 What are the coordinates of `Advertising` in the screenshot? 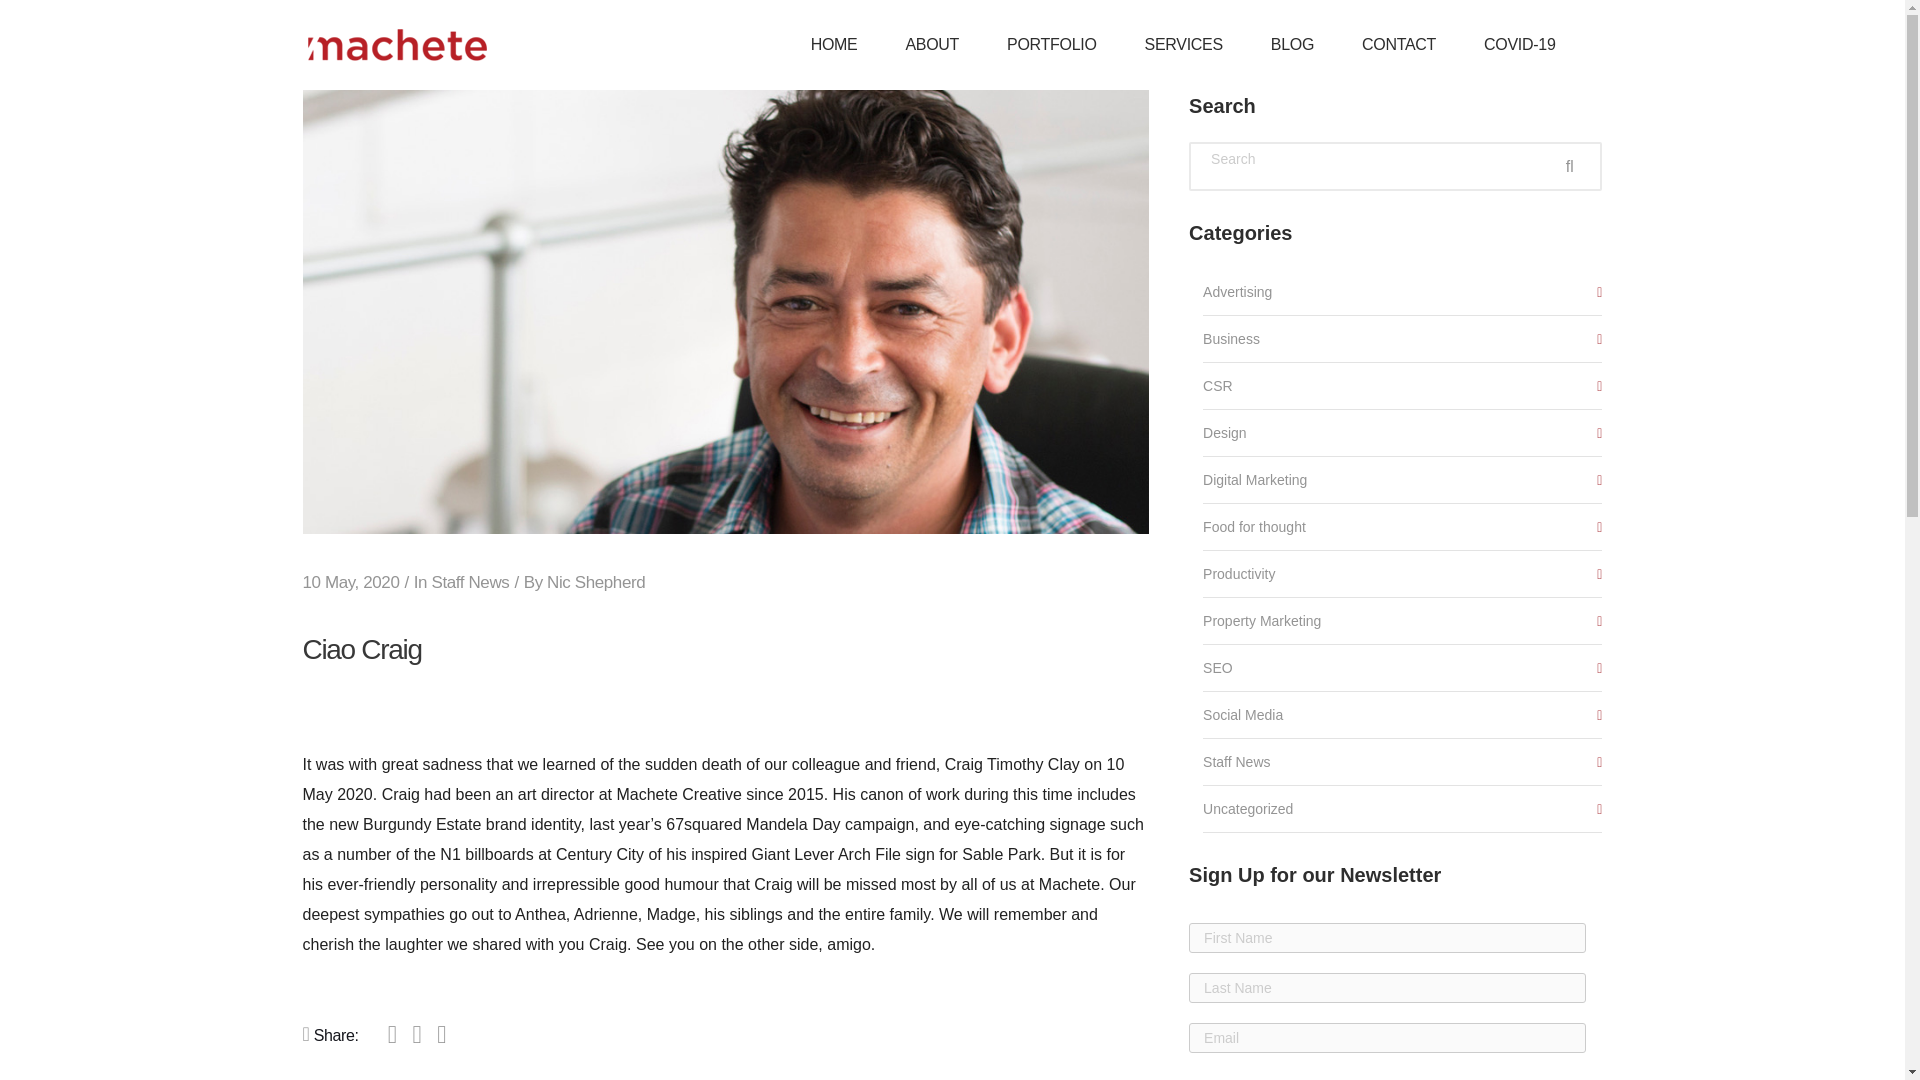 It's located at (1402, 292).